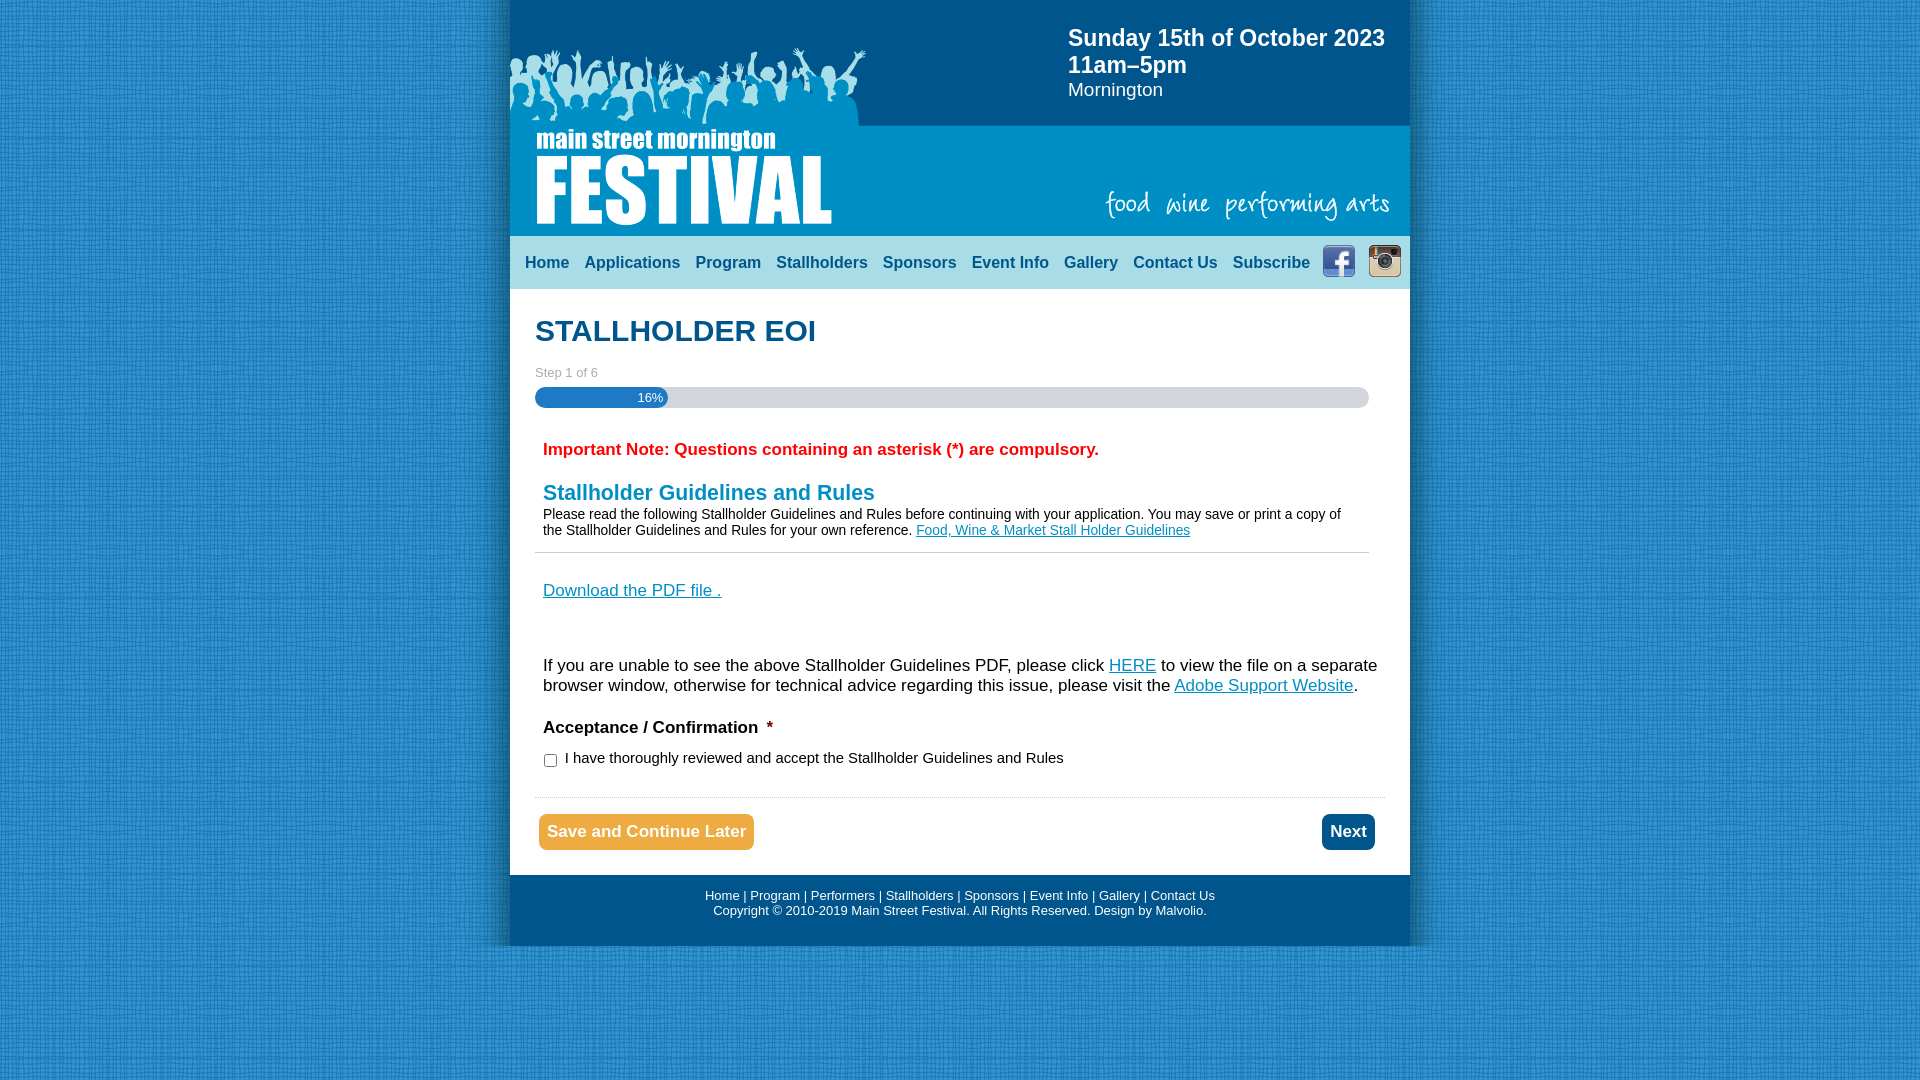  Describe the element at coordinates (632, 590) in the screenshot. I see `Download the PDF file .` at that location.